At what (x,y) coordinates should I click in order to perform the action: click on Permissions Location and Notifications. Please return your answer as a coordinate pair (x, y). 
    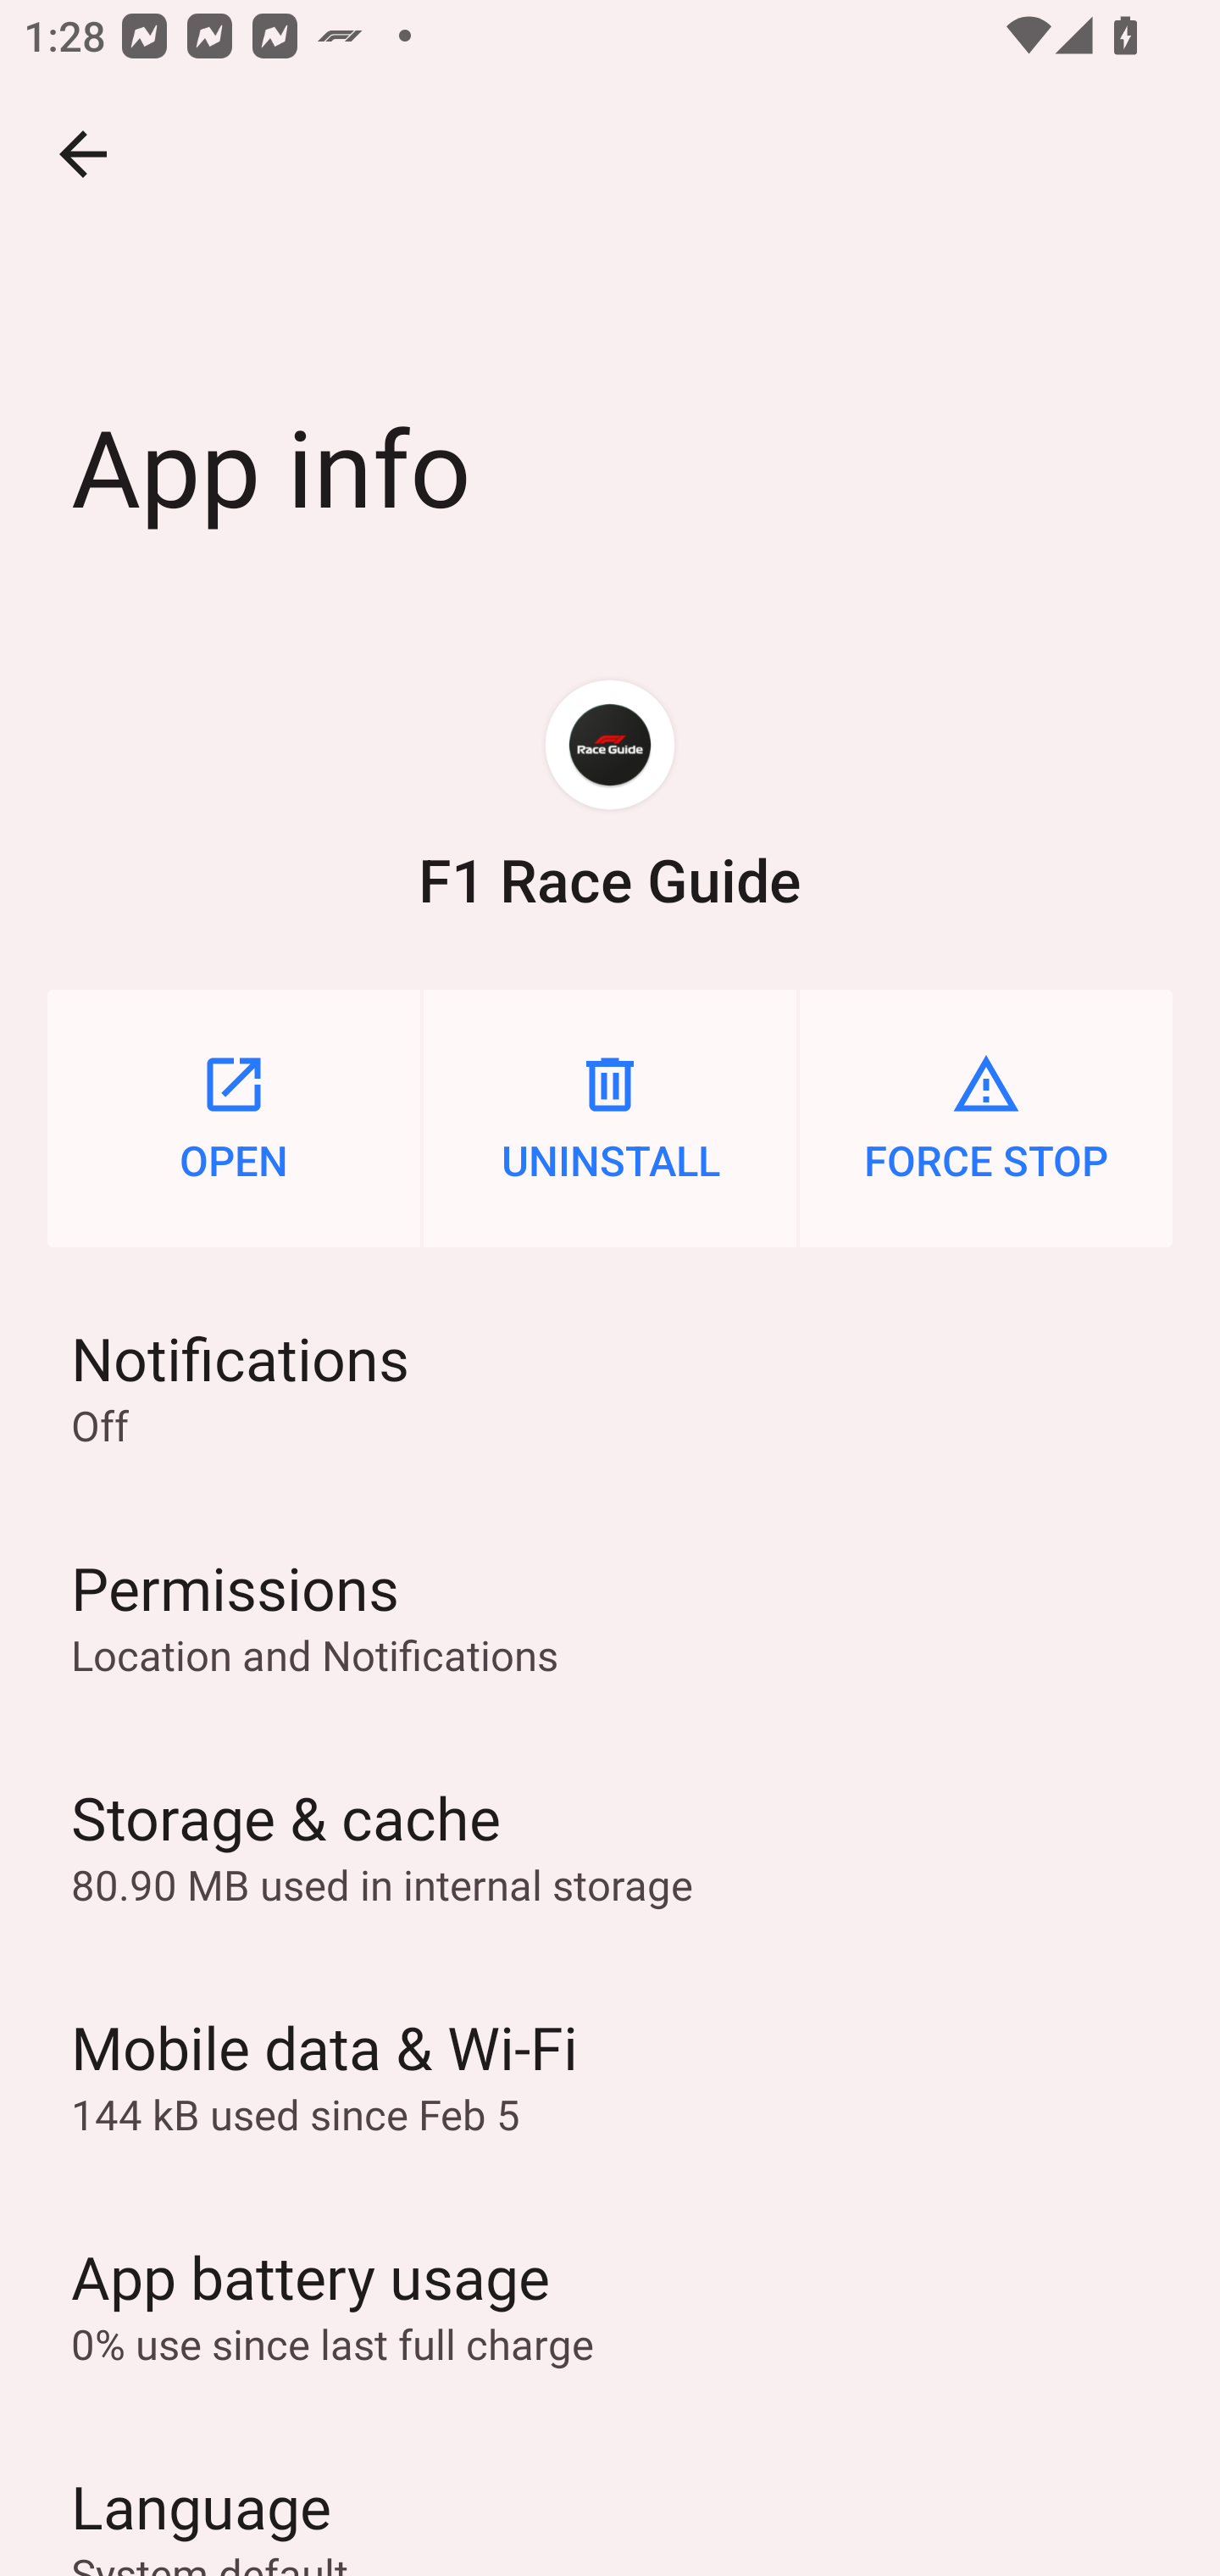
    Looking at the image, I should click on (610, 1616).